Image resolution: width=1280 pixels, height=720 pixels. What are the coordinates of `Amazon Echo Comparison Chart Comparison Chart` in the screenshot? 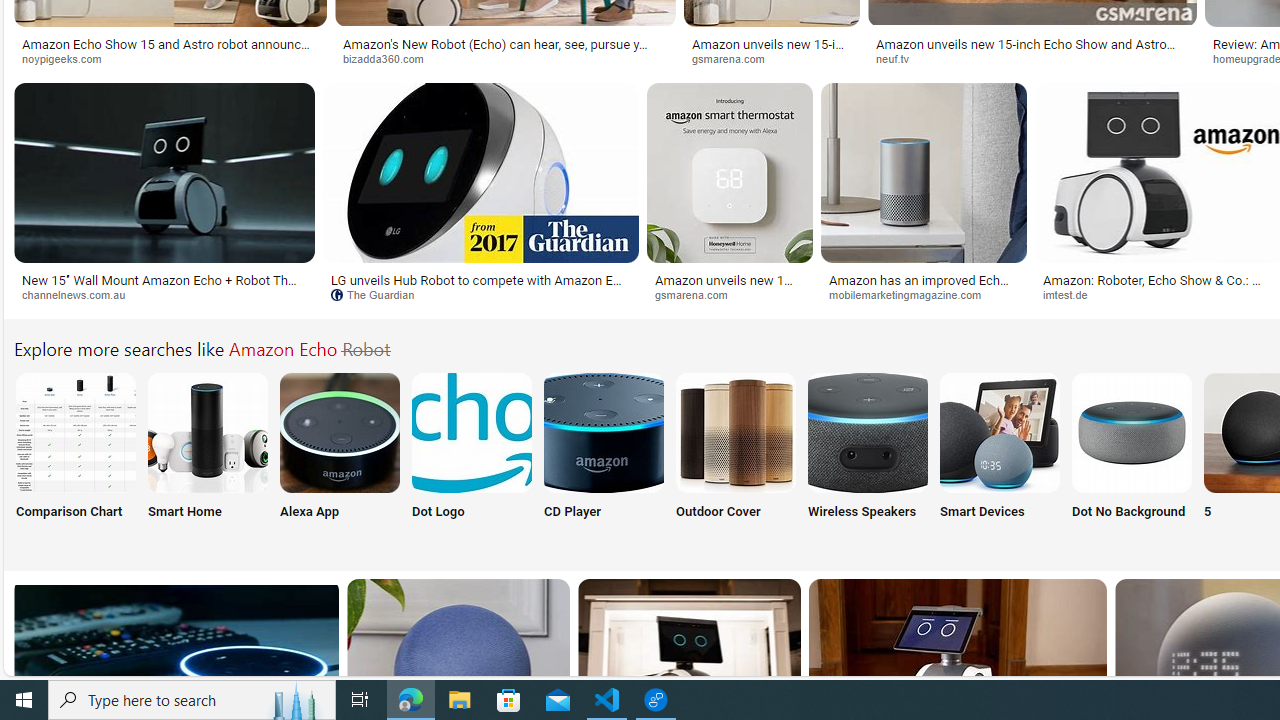 It's located at (75, 458).